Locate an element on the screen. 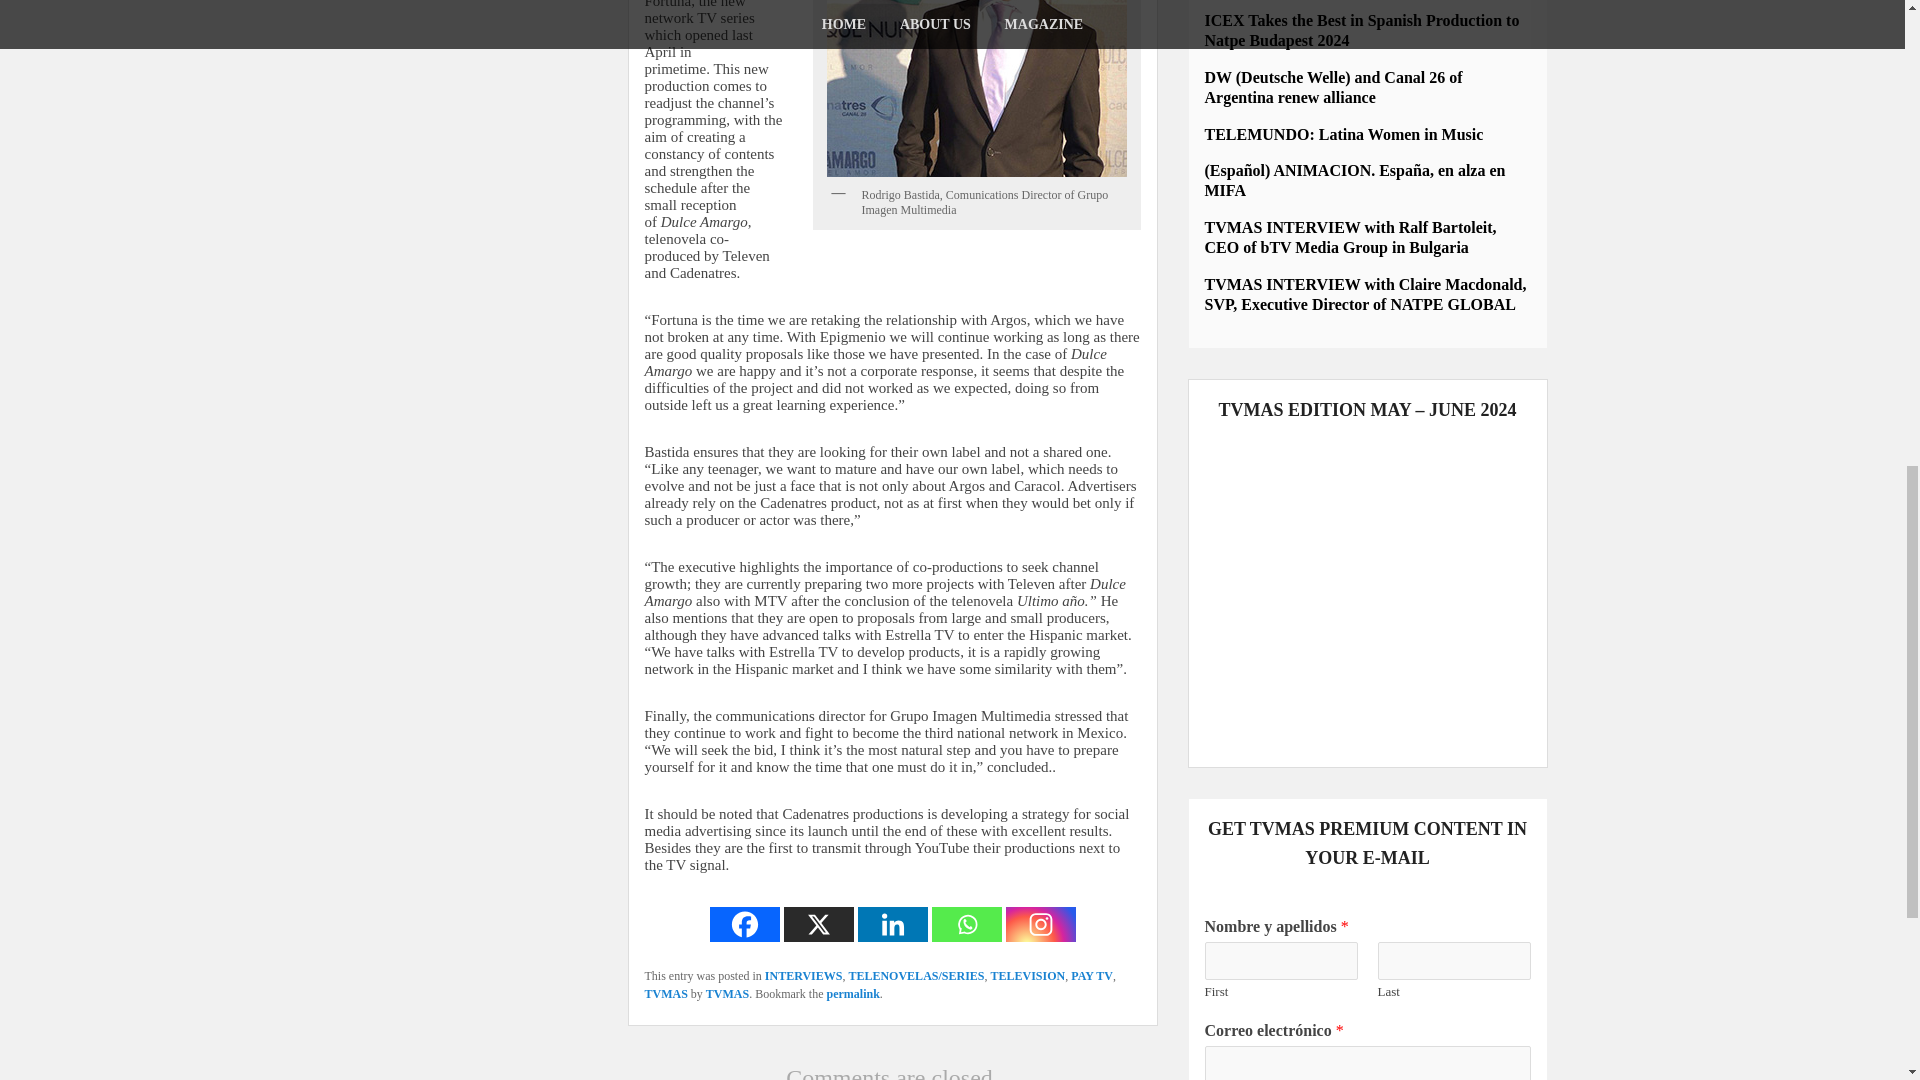 The height and width of the screenshot is (1080, 1920). Instagram is located at coordinates (1040, 924).